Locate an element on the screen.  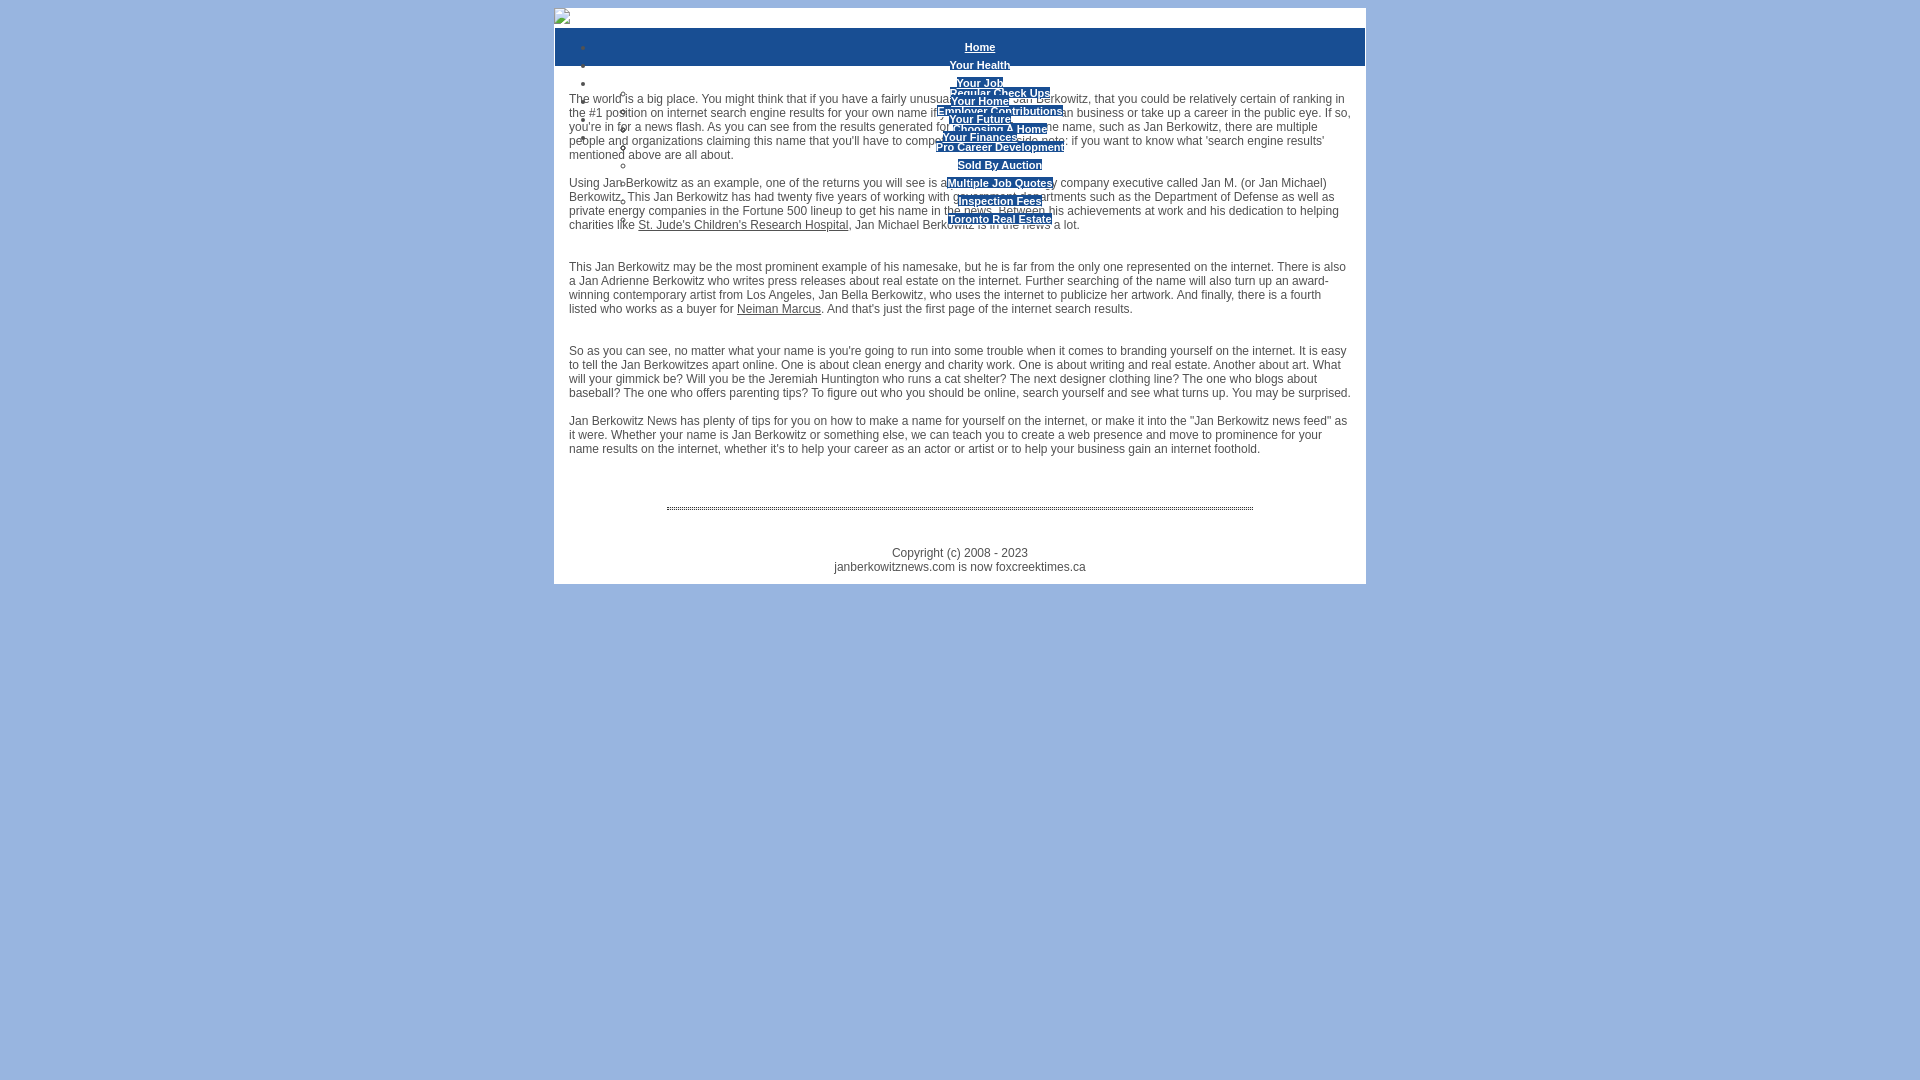
Your Job is located at coordinates (980, 83).